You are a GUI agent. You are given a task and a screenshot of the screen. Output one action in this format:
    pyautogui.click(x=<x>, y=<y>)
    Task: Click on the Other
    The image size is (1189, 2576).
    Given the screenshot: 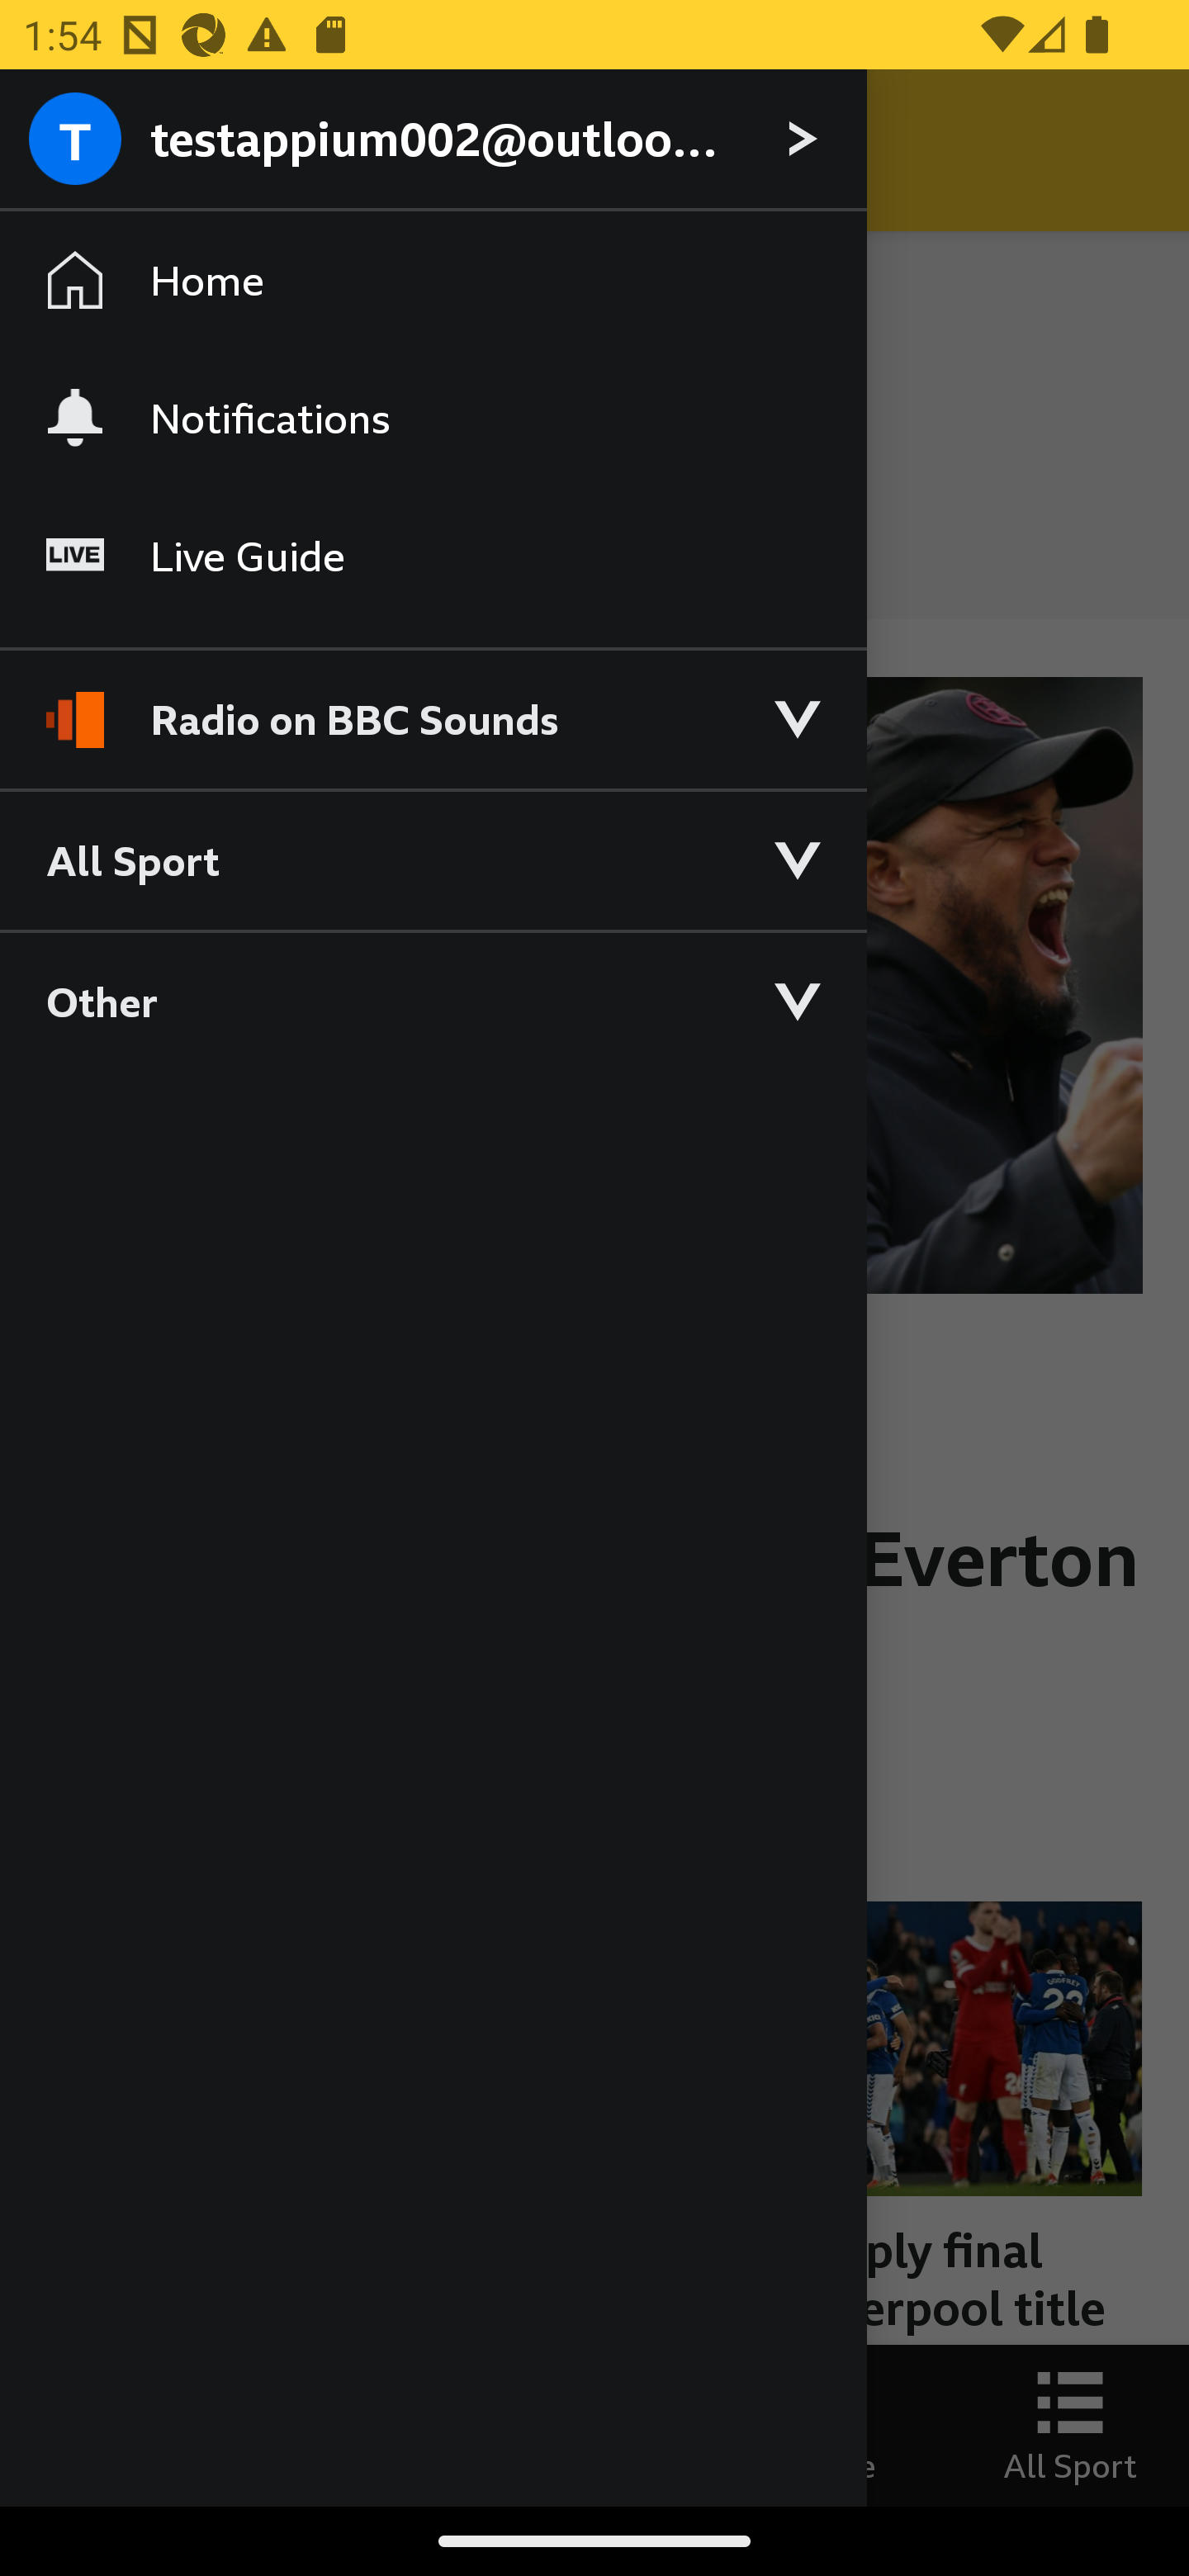 What is the action you would take?
    pyautogui.click(x=433, y=1001)
    